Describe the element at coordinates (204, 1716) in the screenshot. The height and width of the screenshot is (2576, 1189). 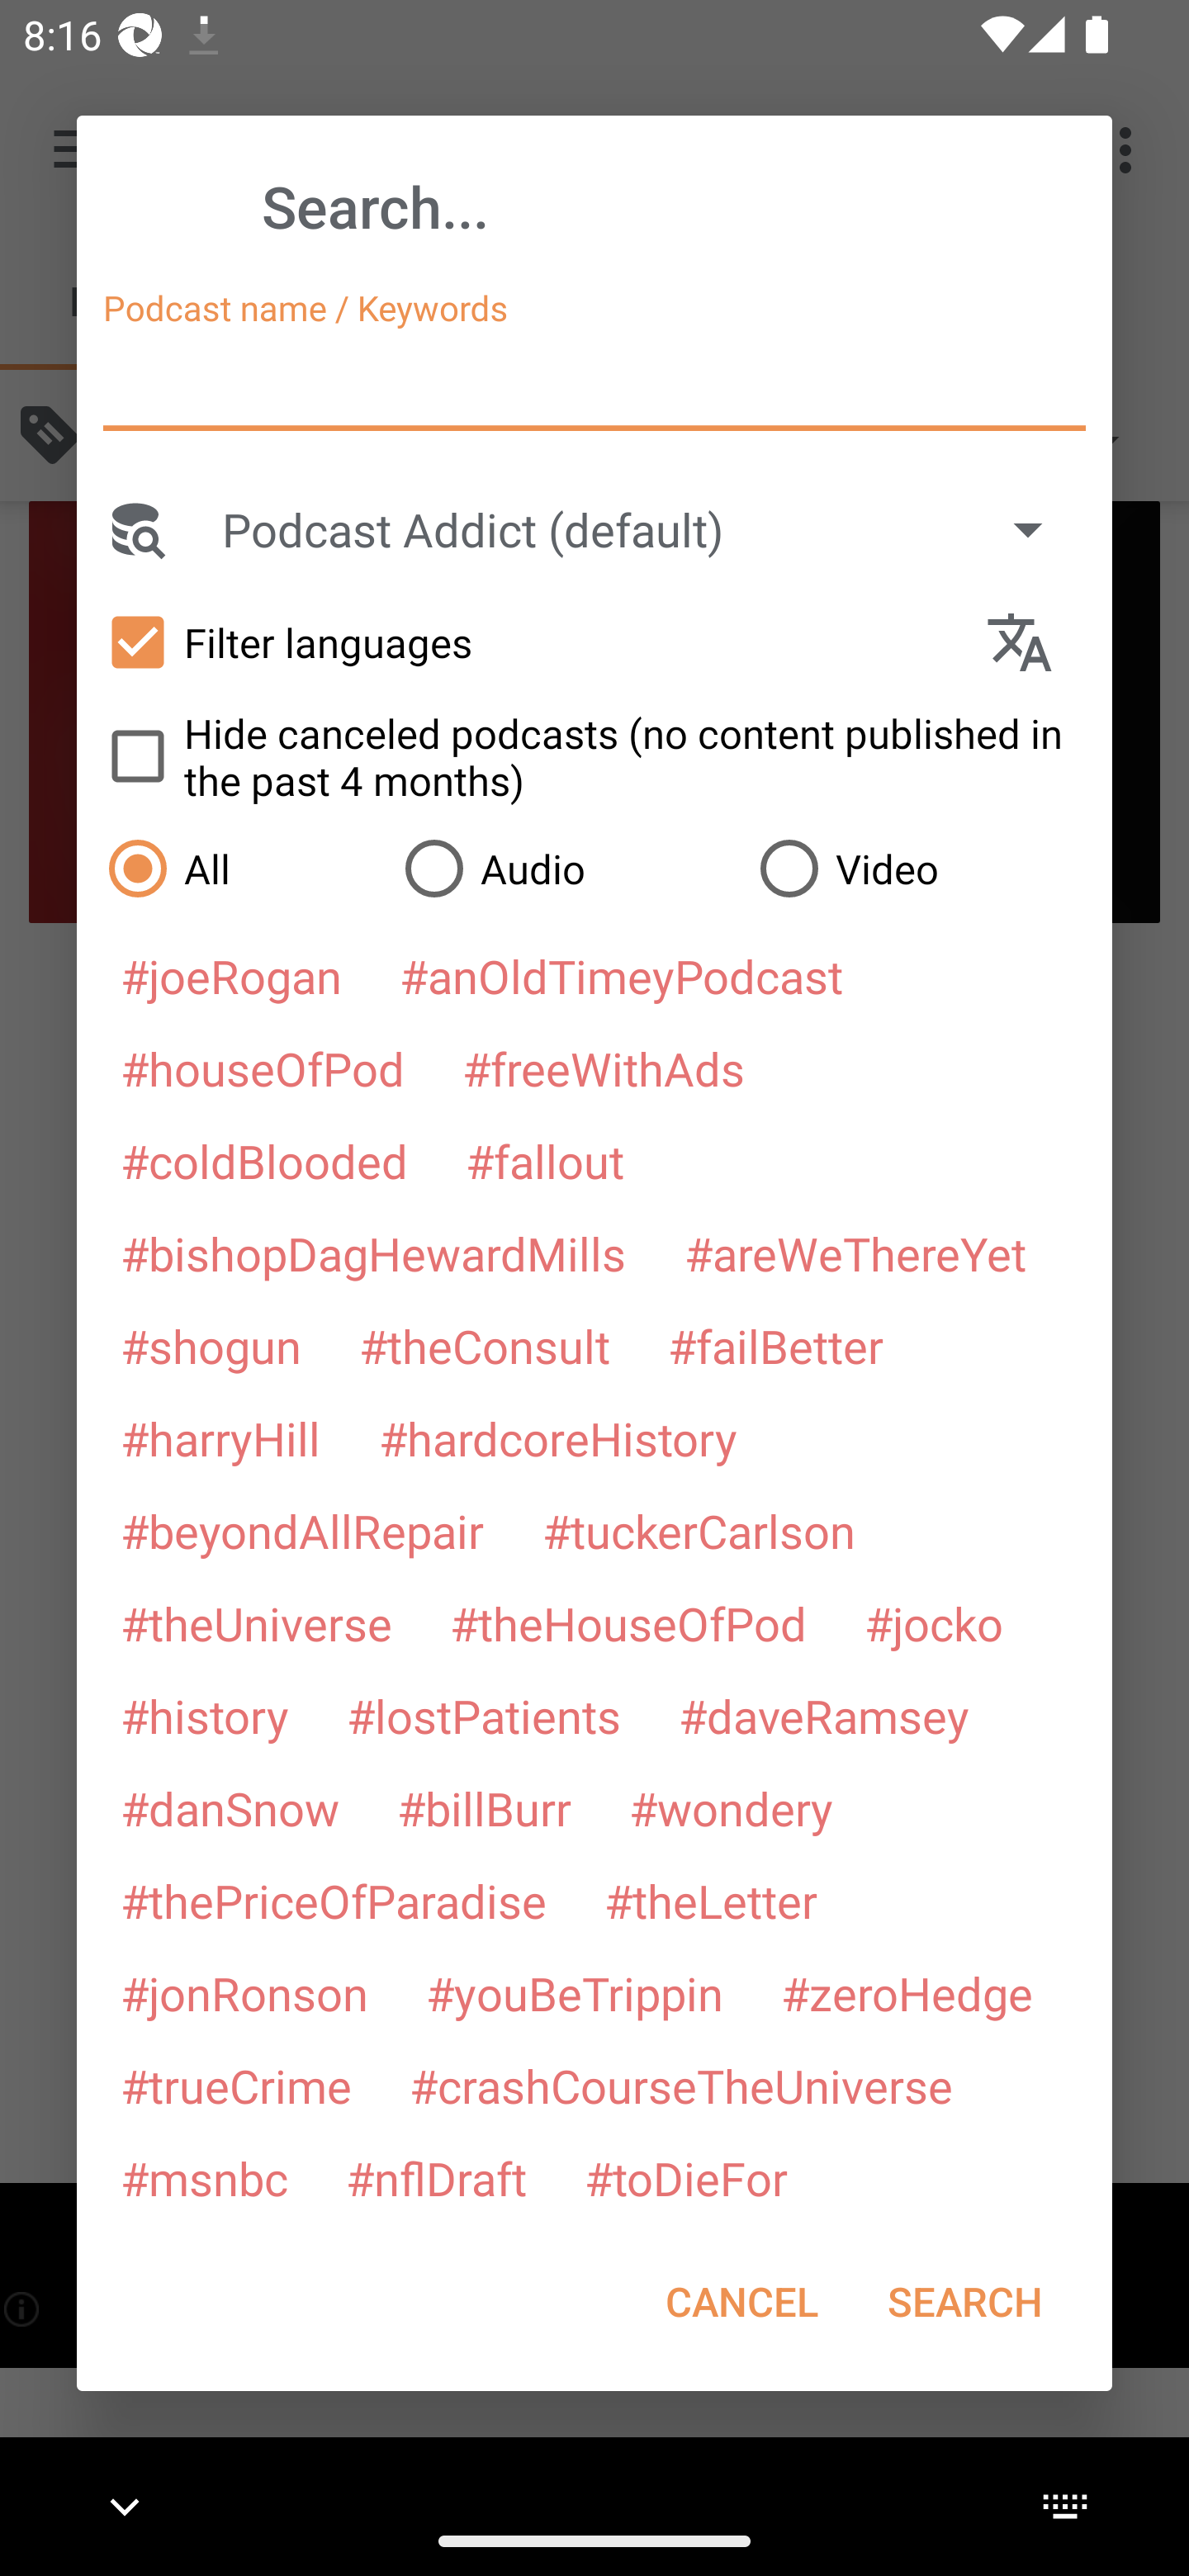
I see `#history` at that location.